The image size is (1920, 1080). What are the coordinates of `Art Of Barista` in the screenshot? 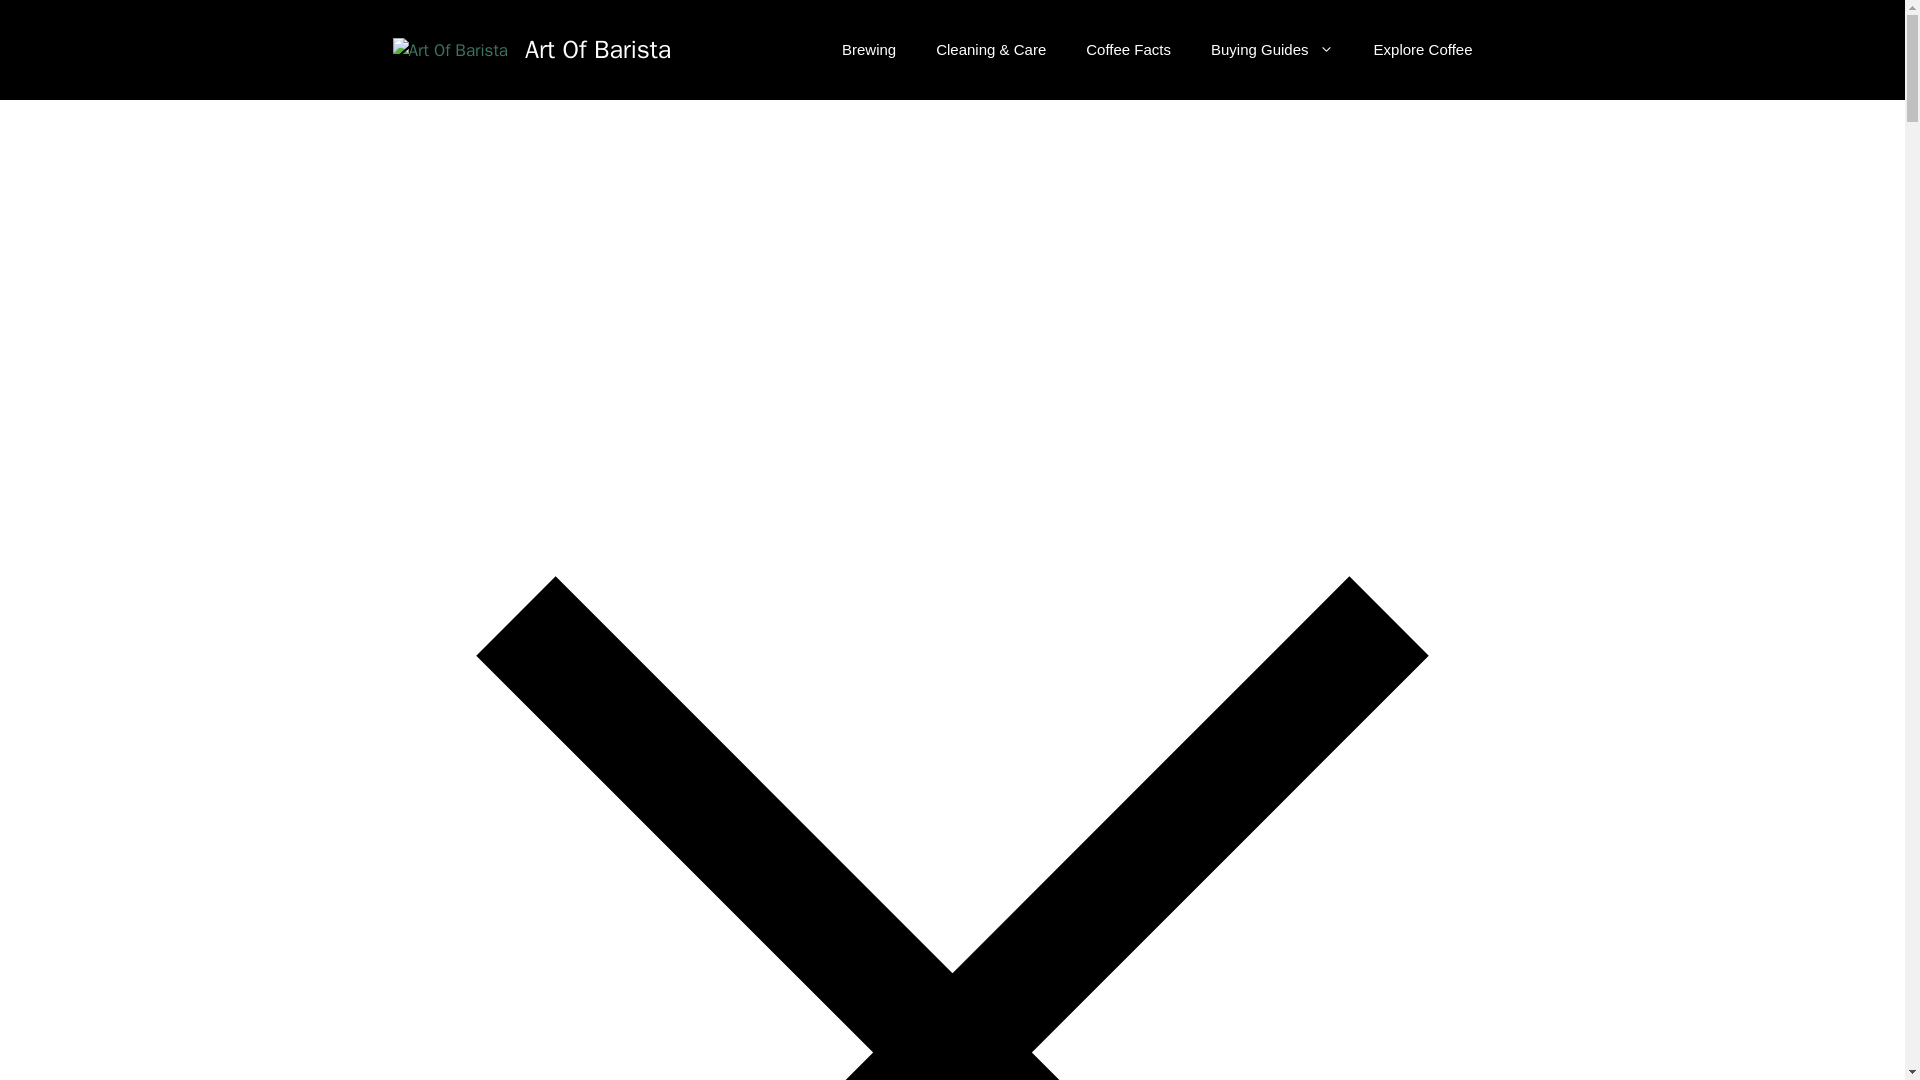 It's located at (597, 48).